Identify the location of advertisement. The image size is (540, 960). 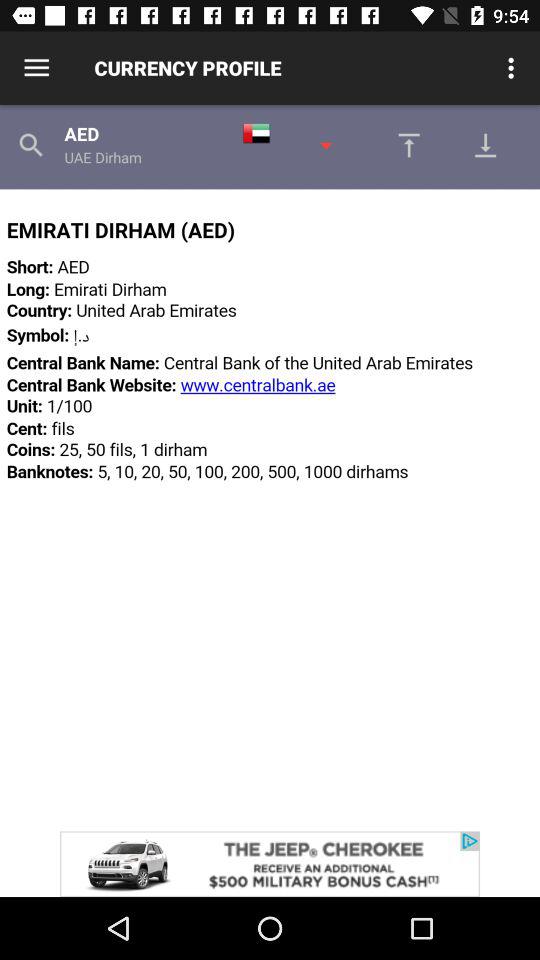
(270, 864).